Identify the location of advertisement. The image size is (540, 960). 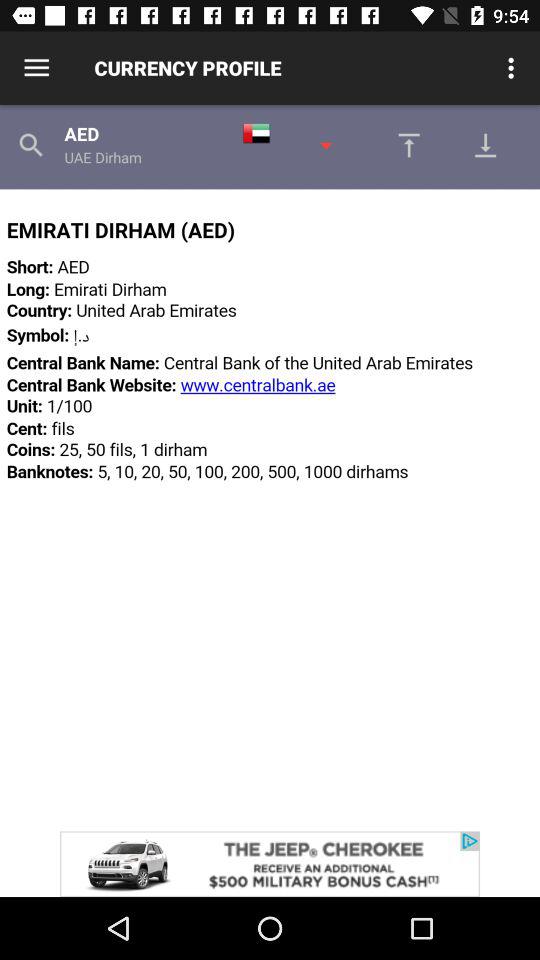
(270, 864).